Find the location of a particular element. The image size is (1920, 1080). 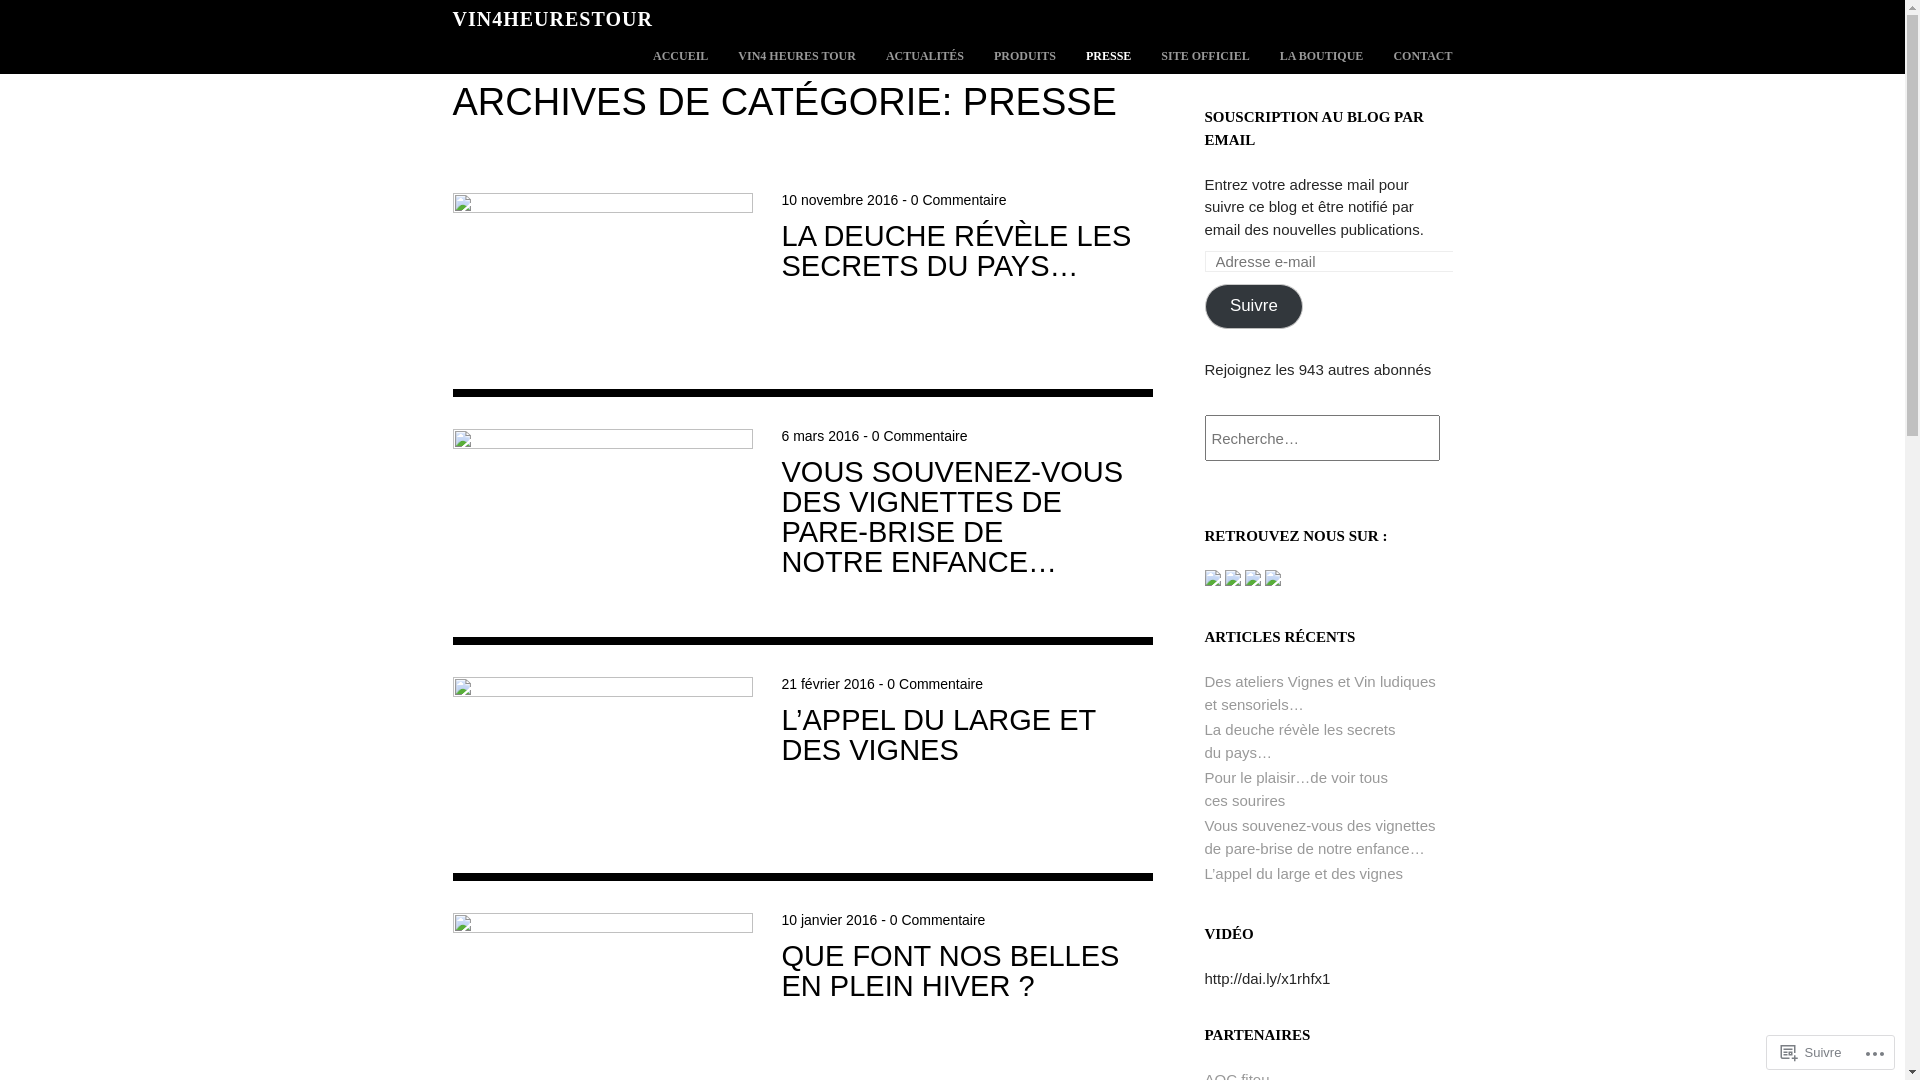

0 Commentaire is located at coordinates (938, 920).